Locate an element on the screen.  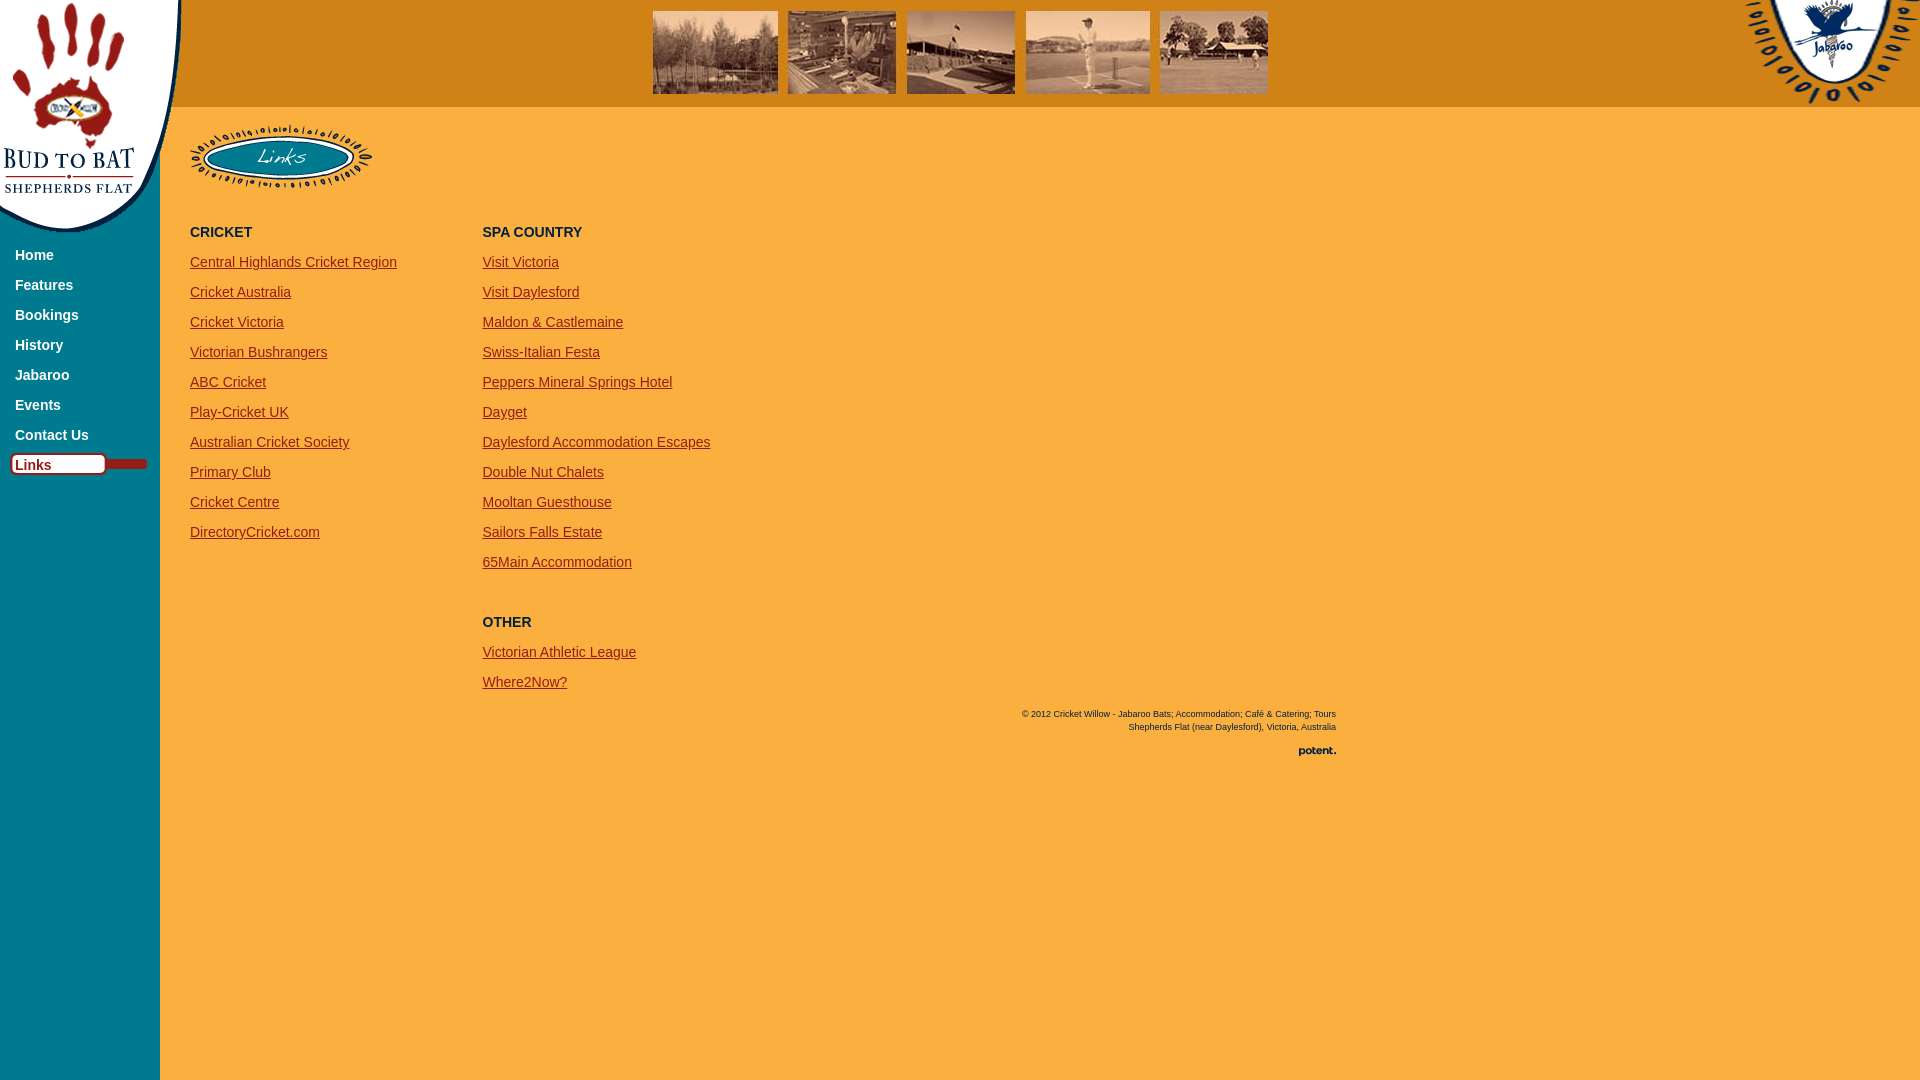
Bookings is located at coordinates (47, 315).